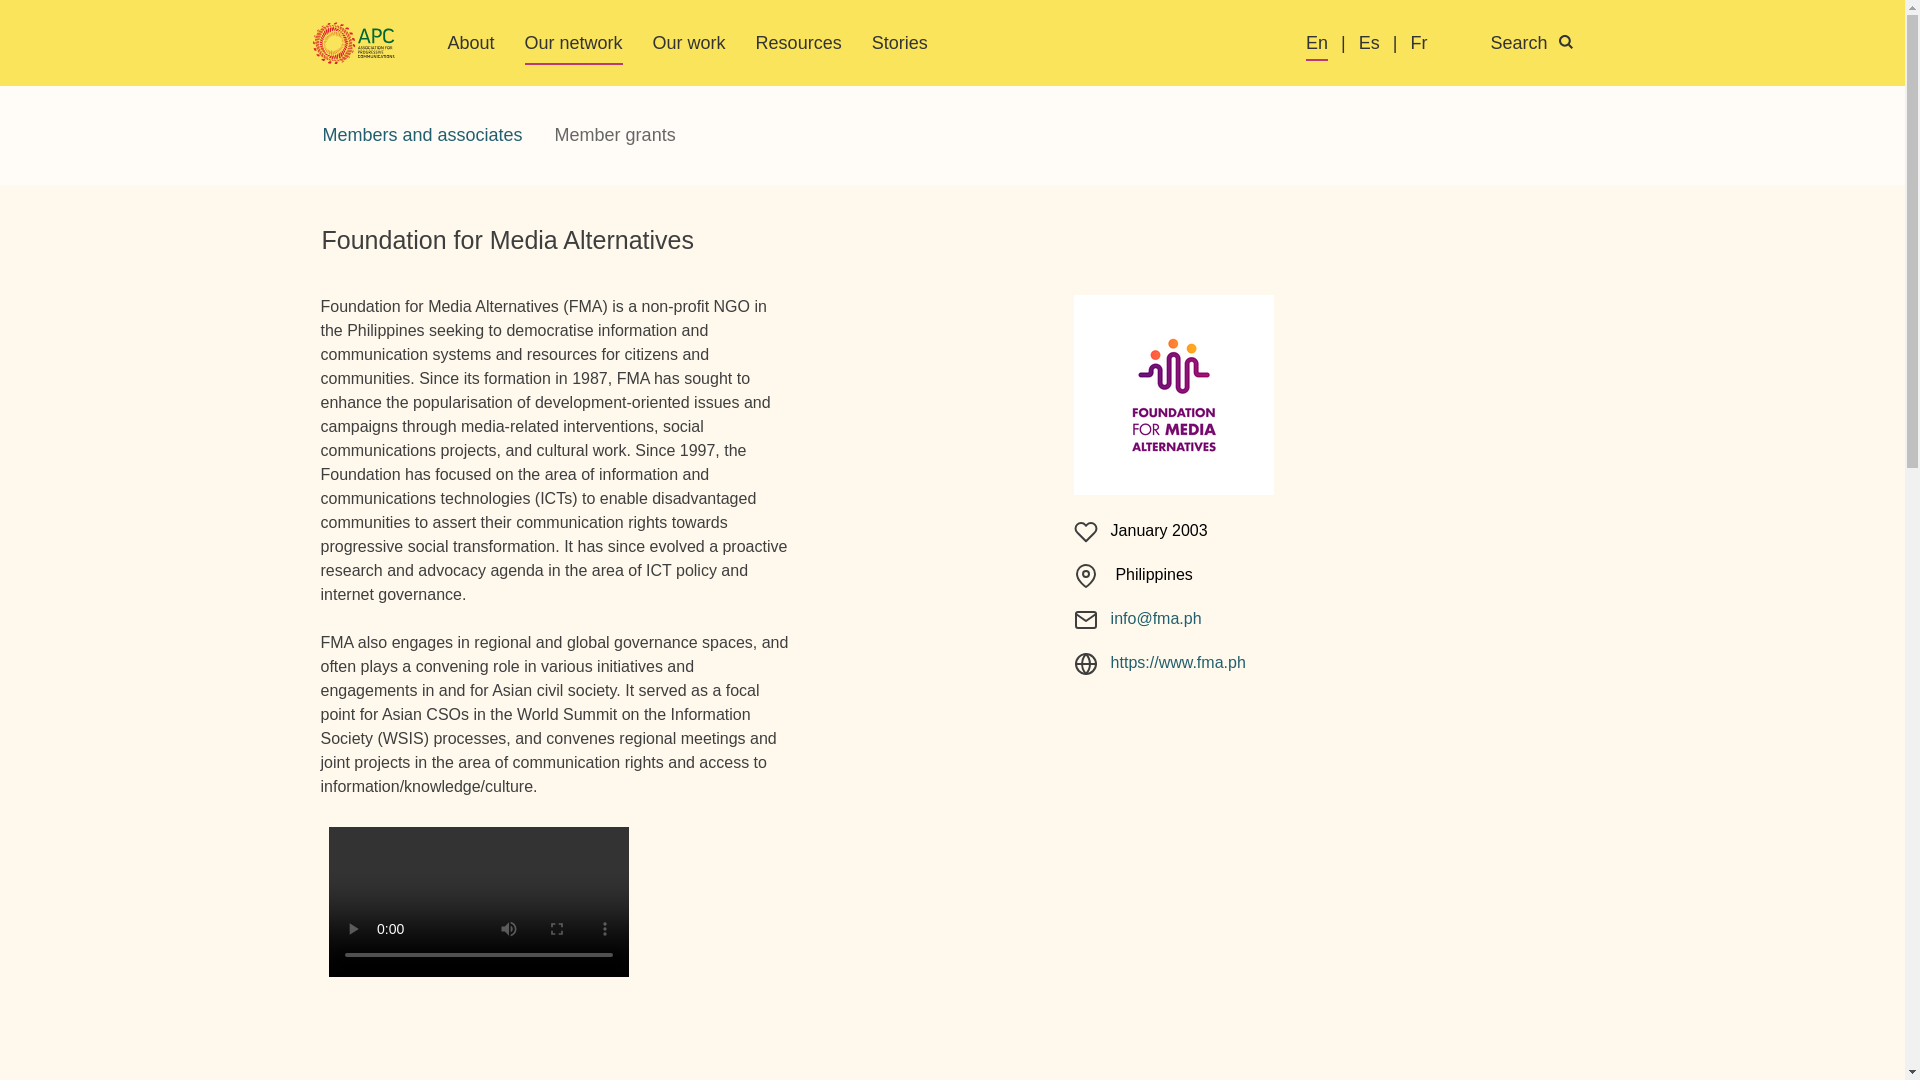  What do you see at coordinates (1543, 44) in the screenshot?
I see `Search` at bounding box center [1543, 44].